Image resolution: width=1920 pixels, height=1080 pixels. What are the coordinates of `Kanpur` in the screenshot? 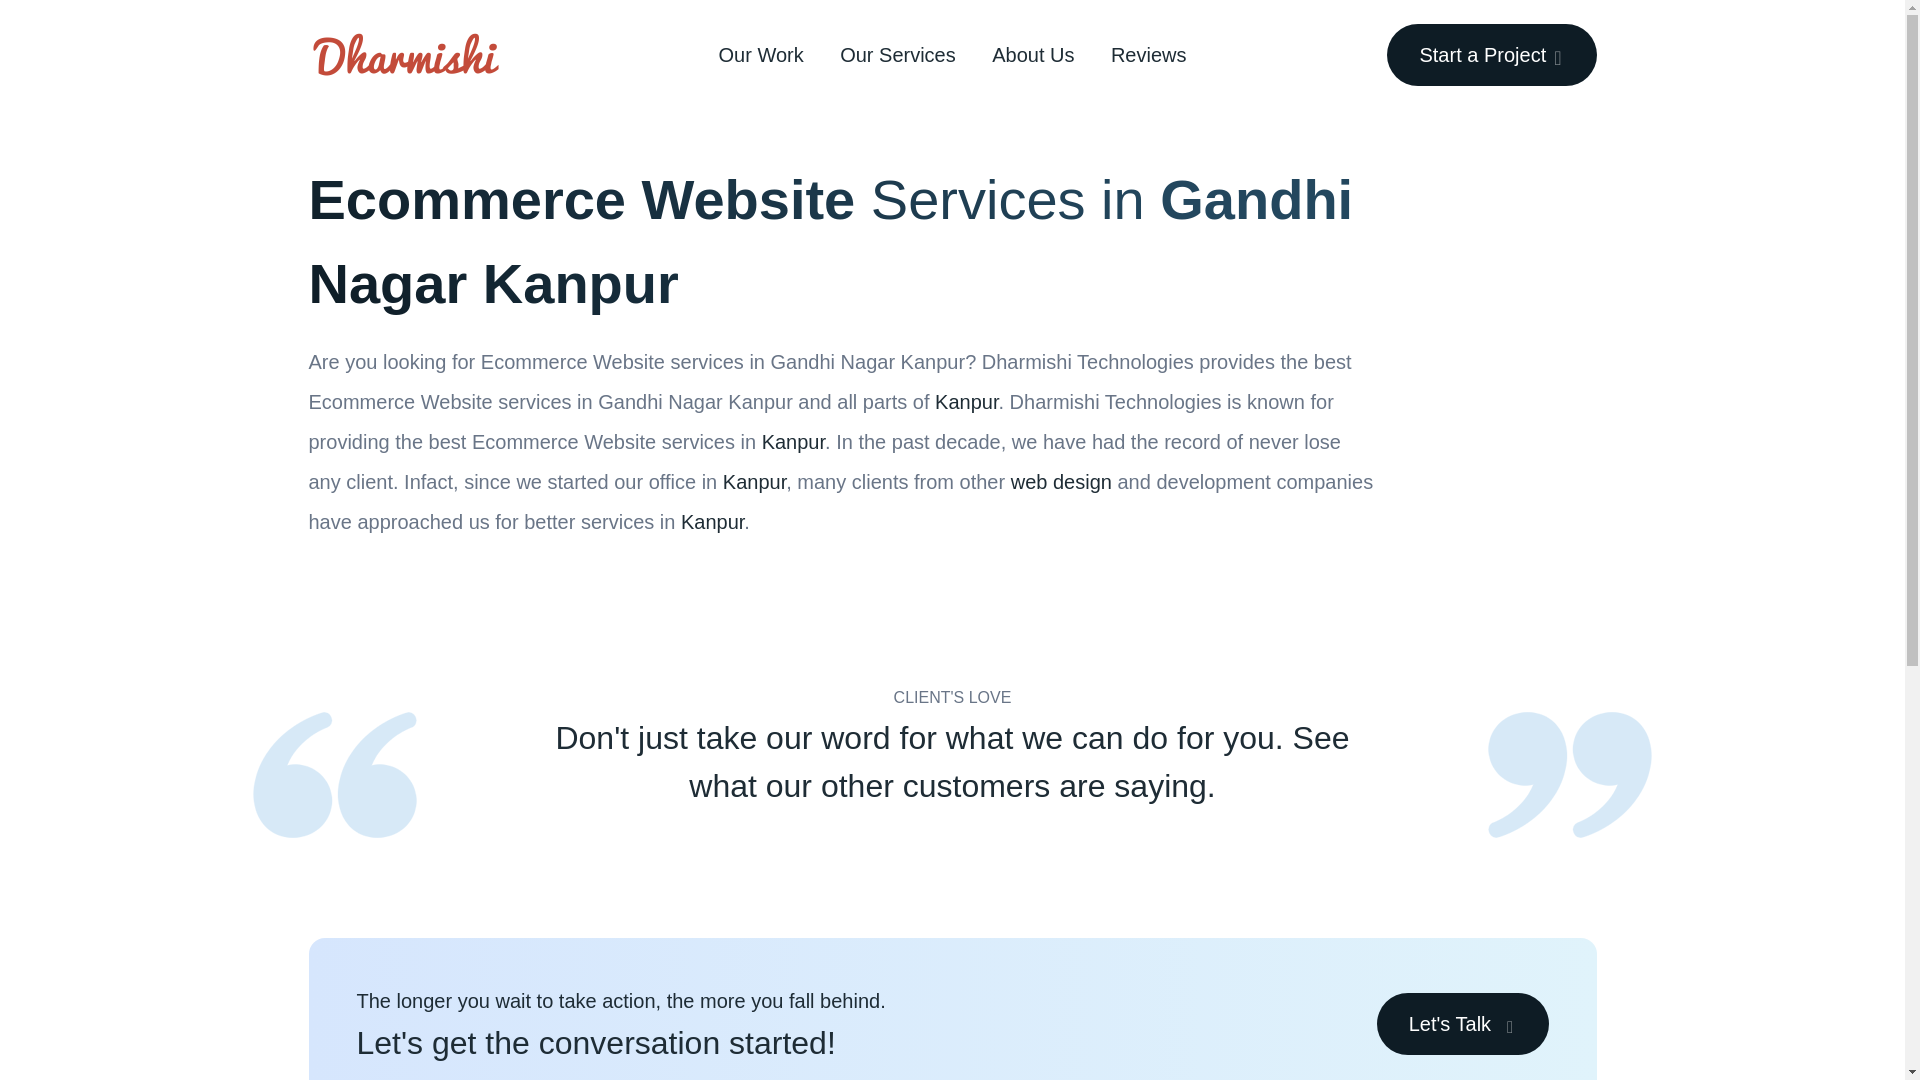 It's located at (794, 441).